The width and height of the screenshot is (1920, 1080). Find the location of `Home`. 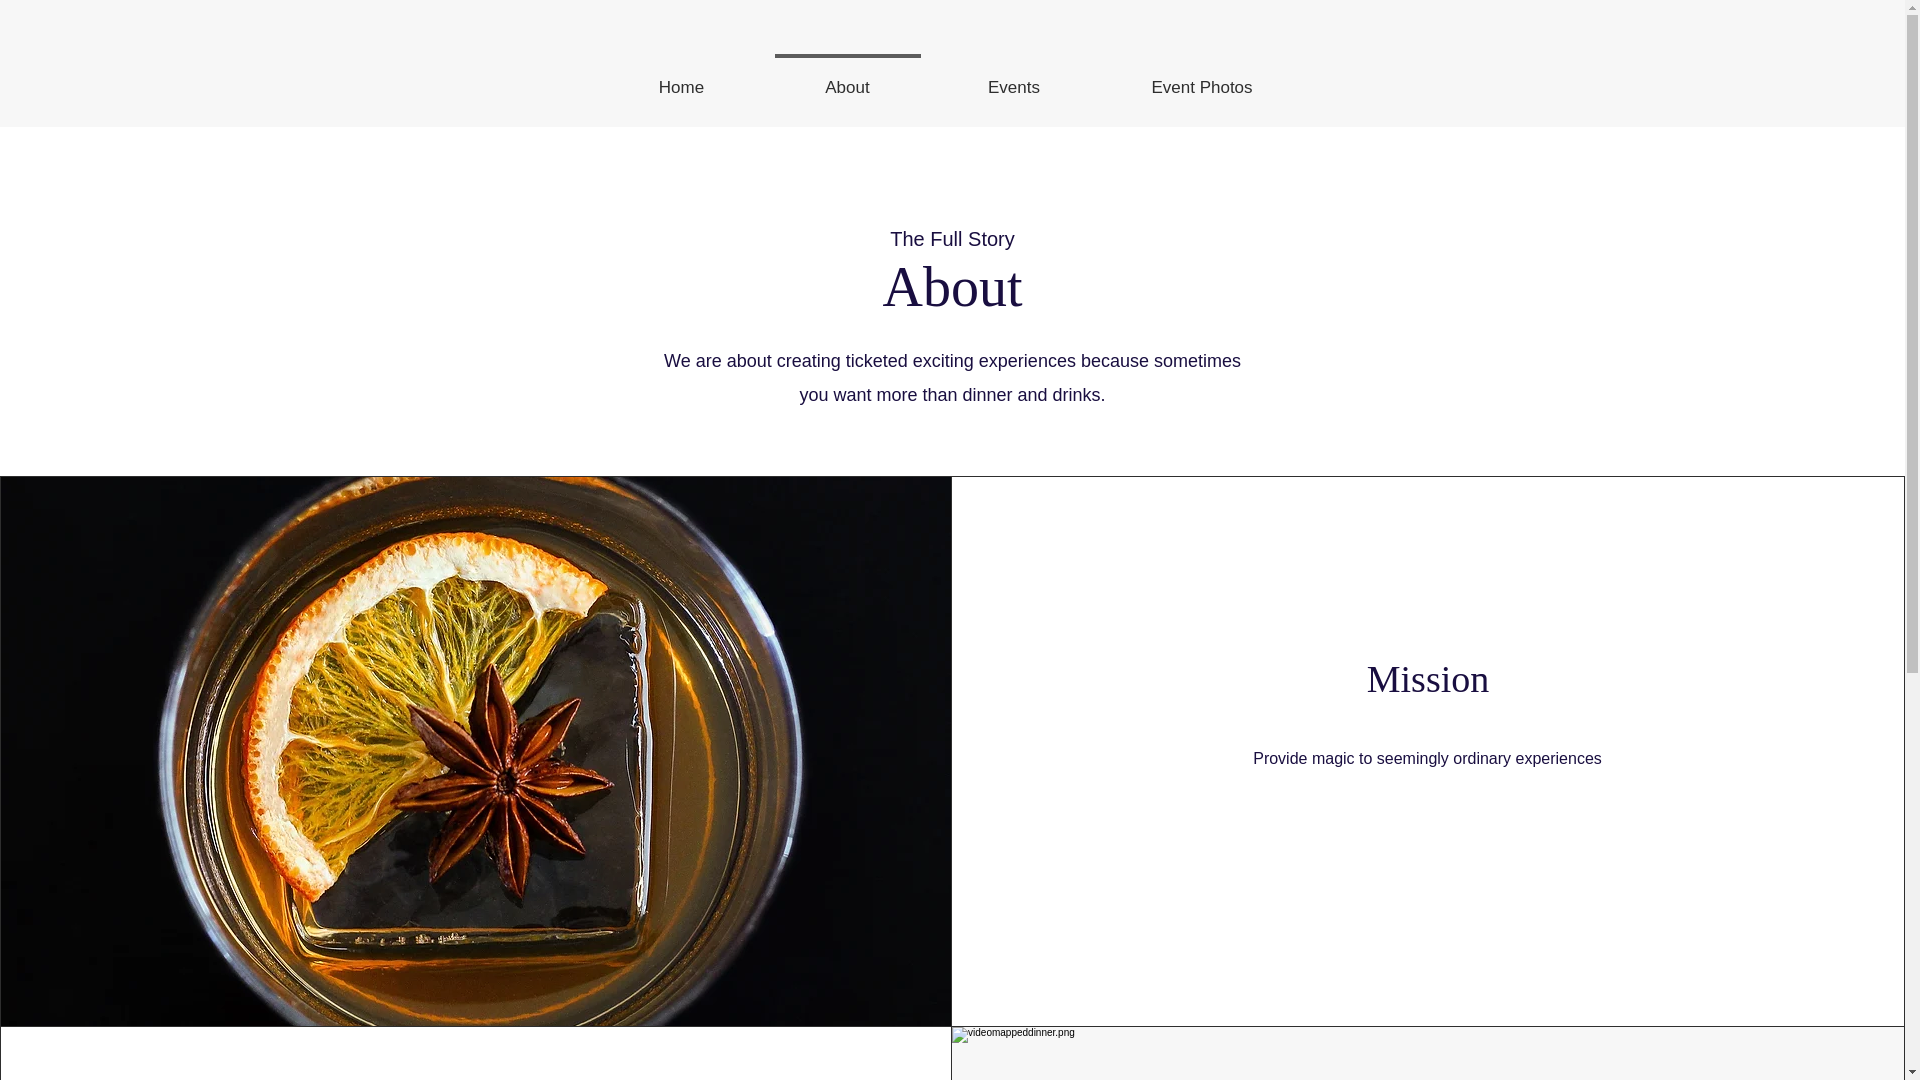

Home is located at coordinates (680, 78).